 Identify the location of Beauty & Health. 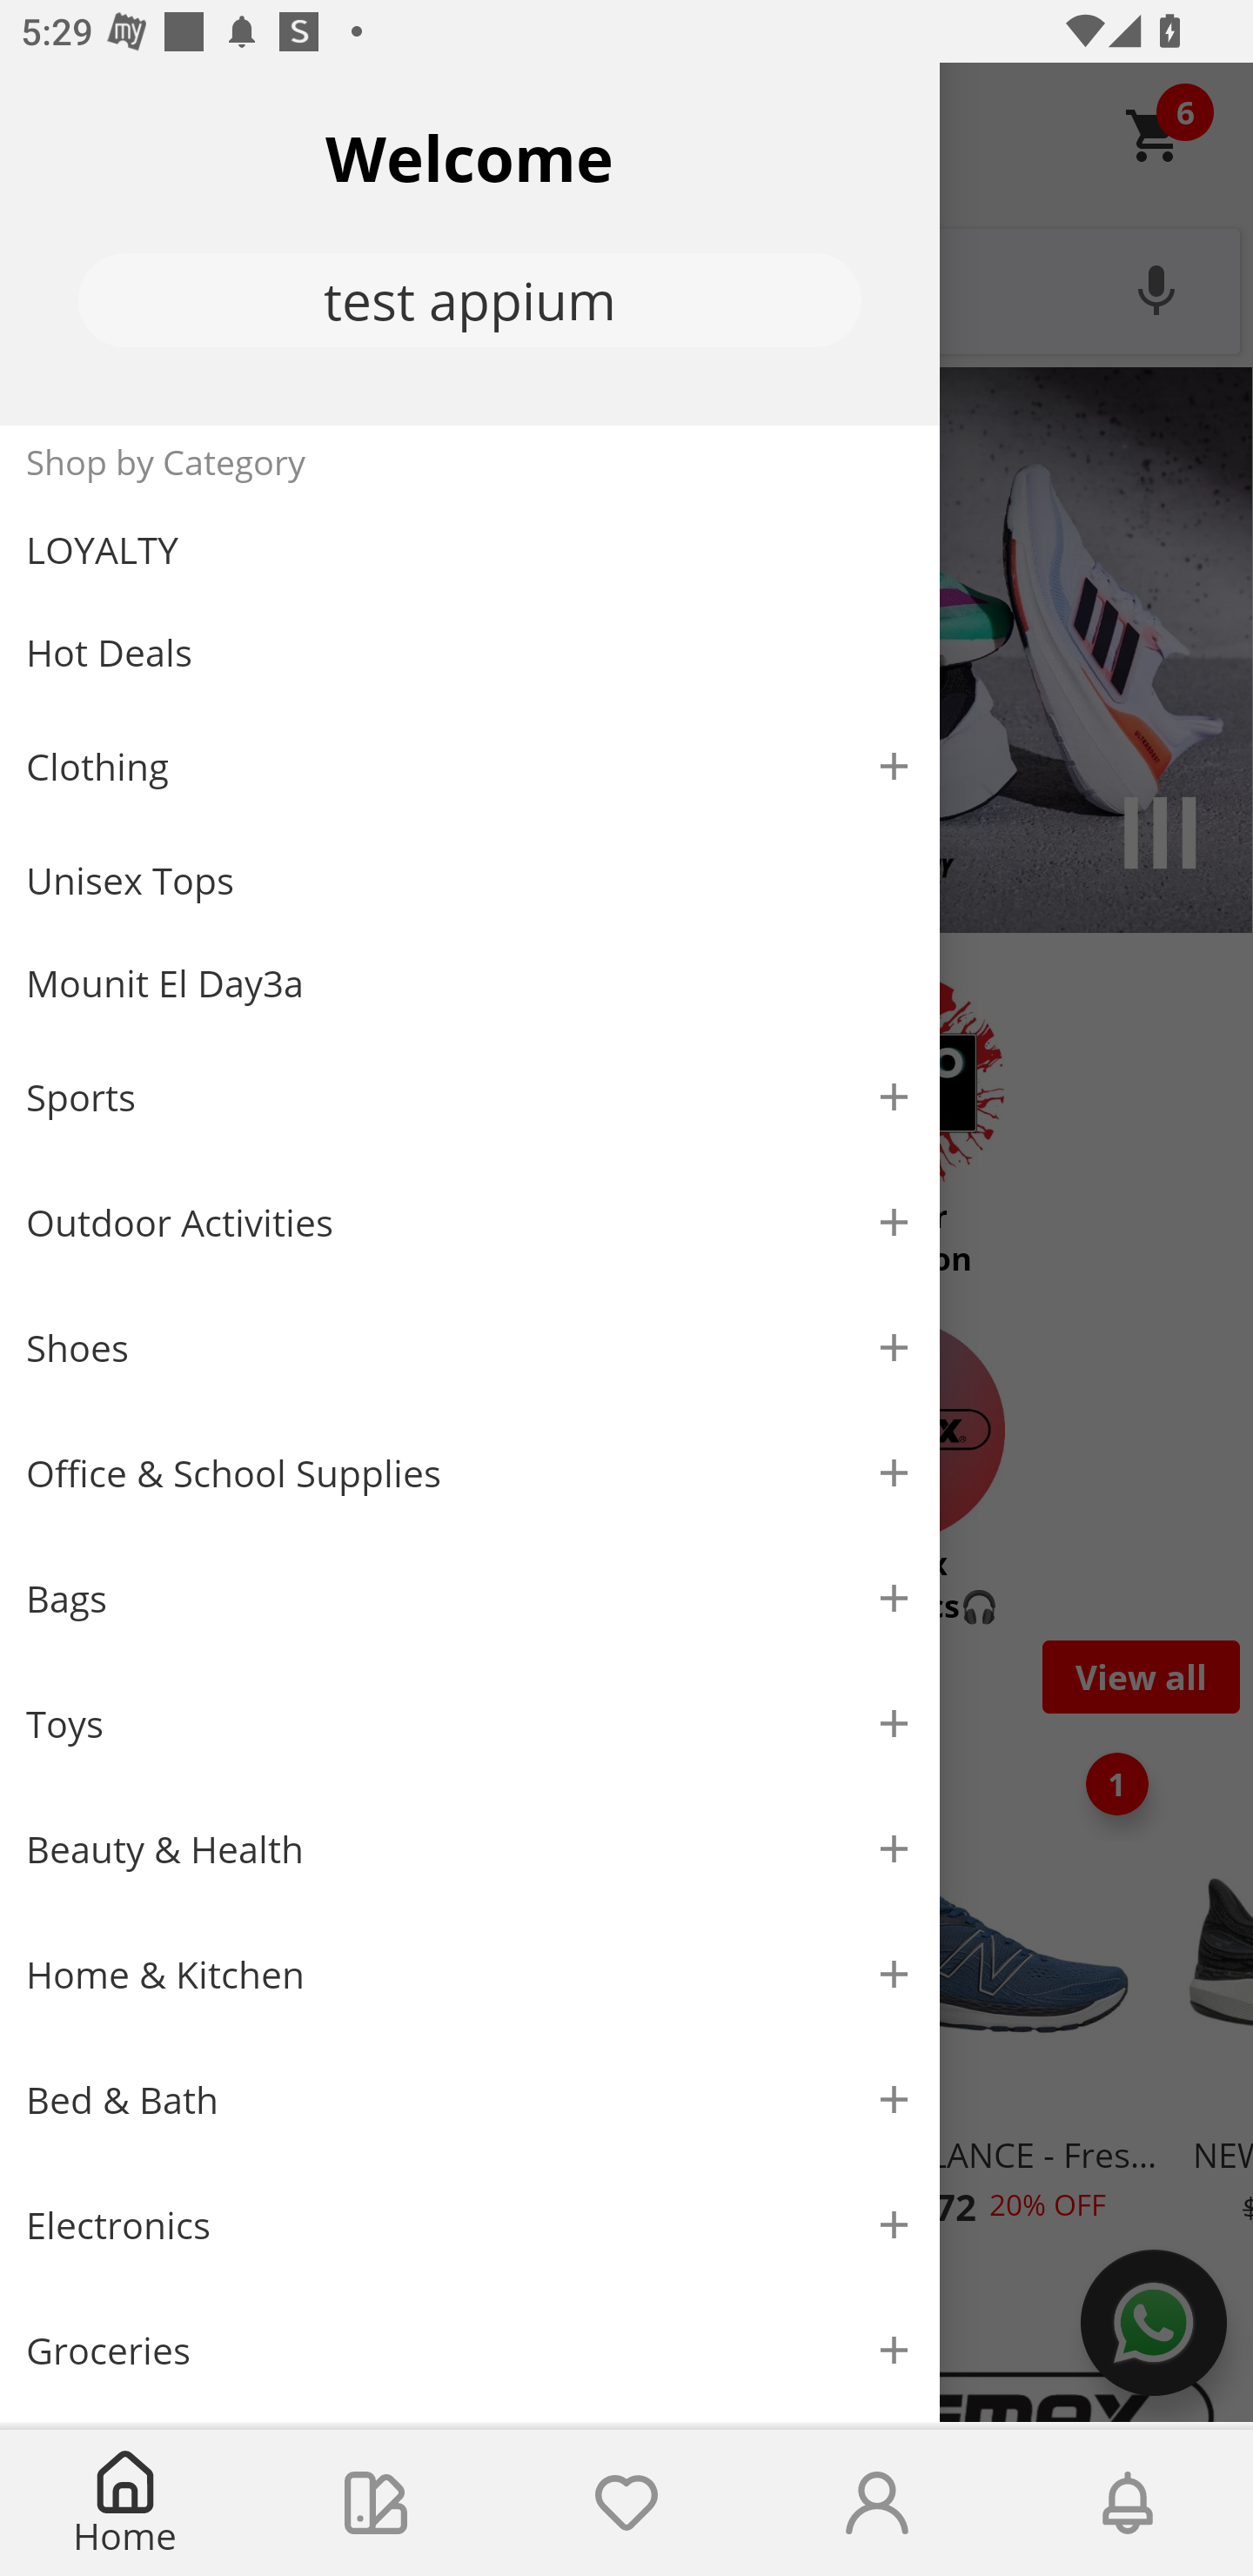
(470, 1849).